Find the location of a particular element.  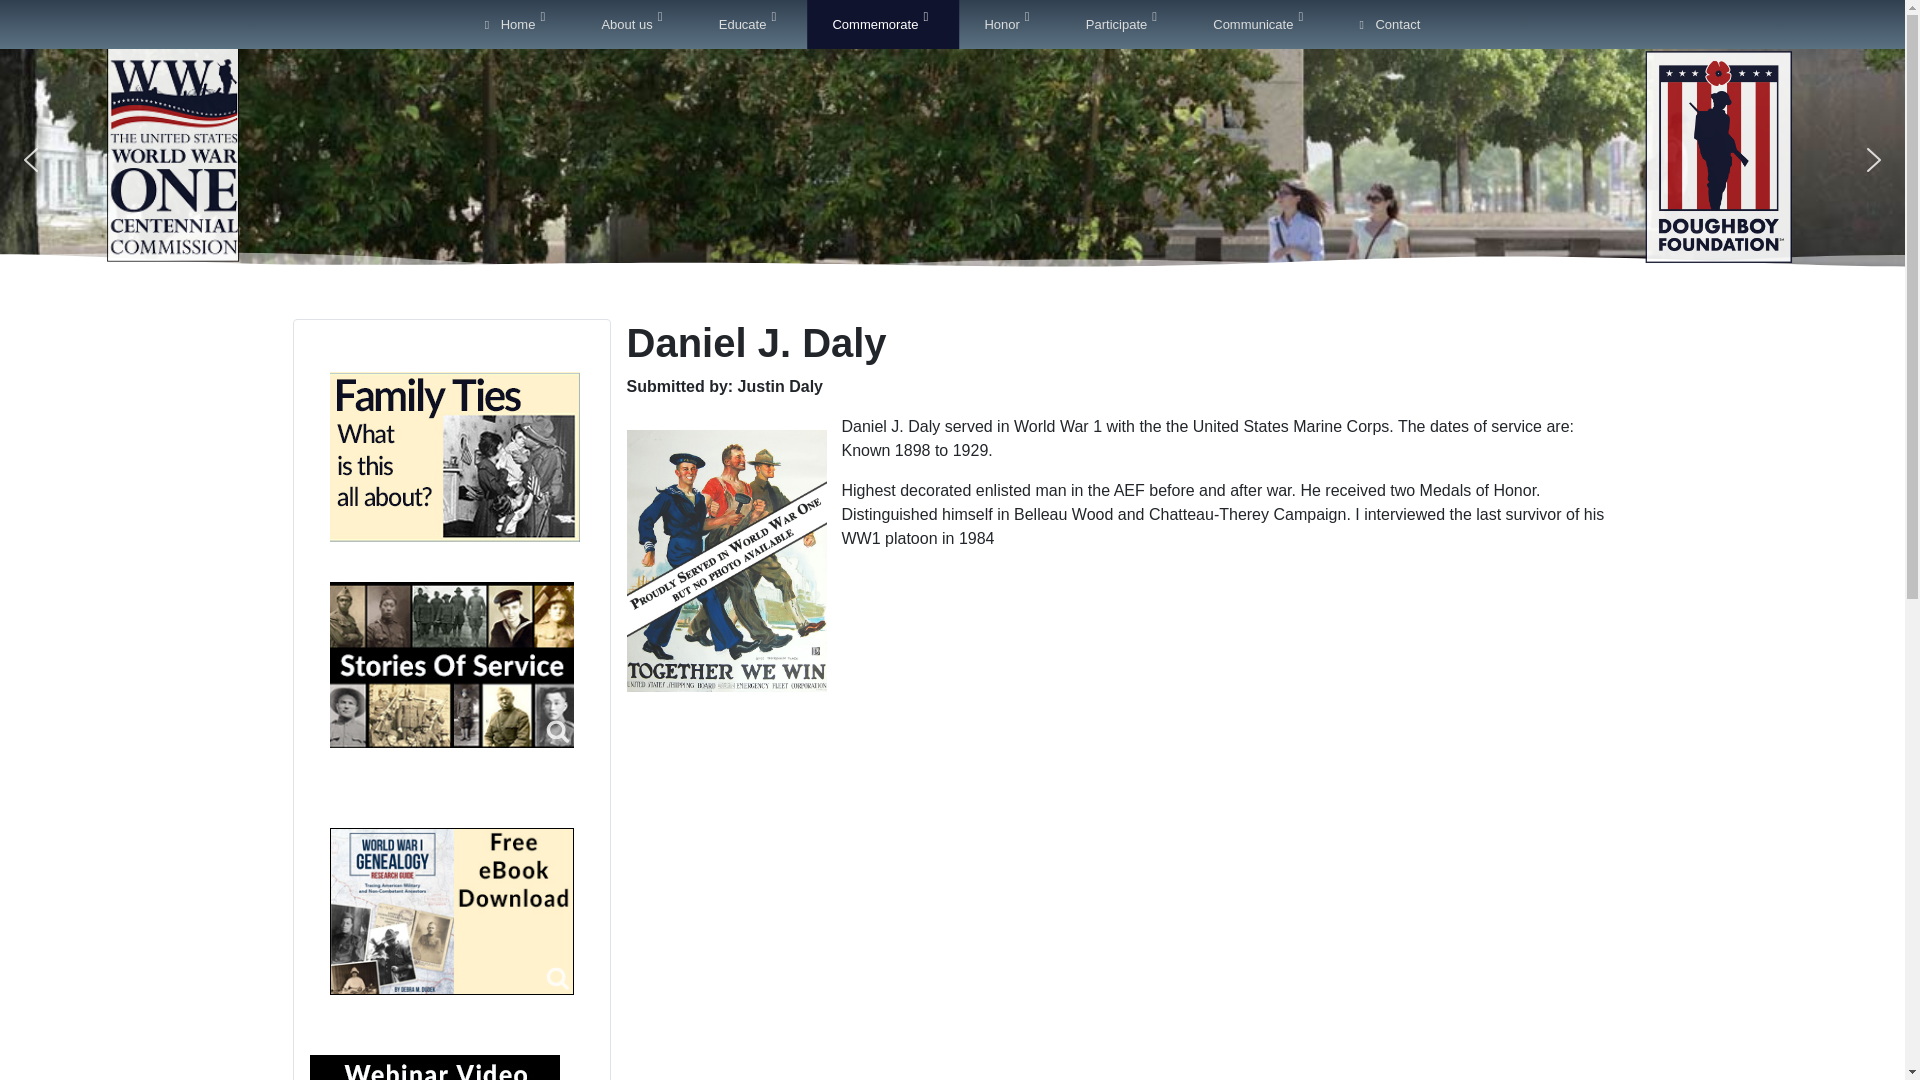

Link to Stories Of Service on the Doughboy Foundation site is located at coordinates (452, 665).